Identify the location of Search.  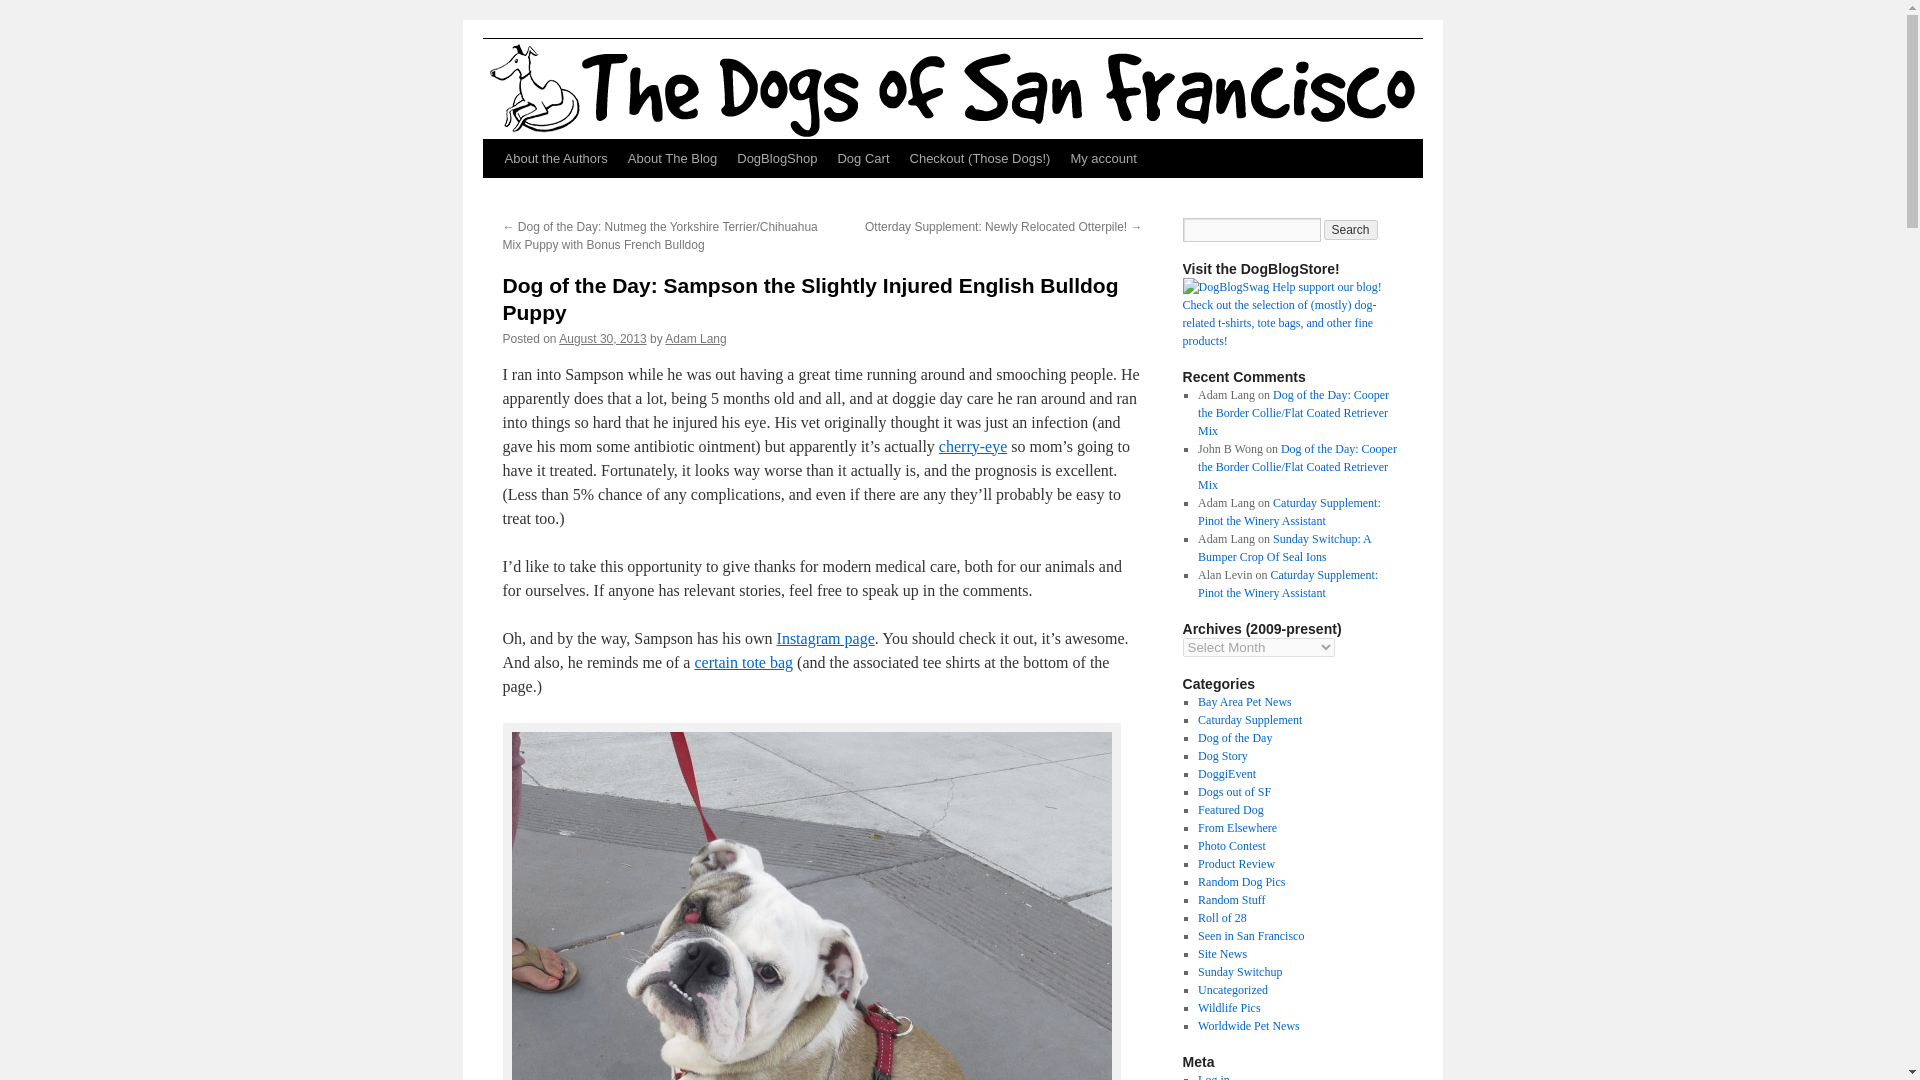
(1351, 230).